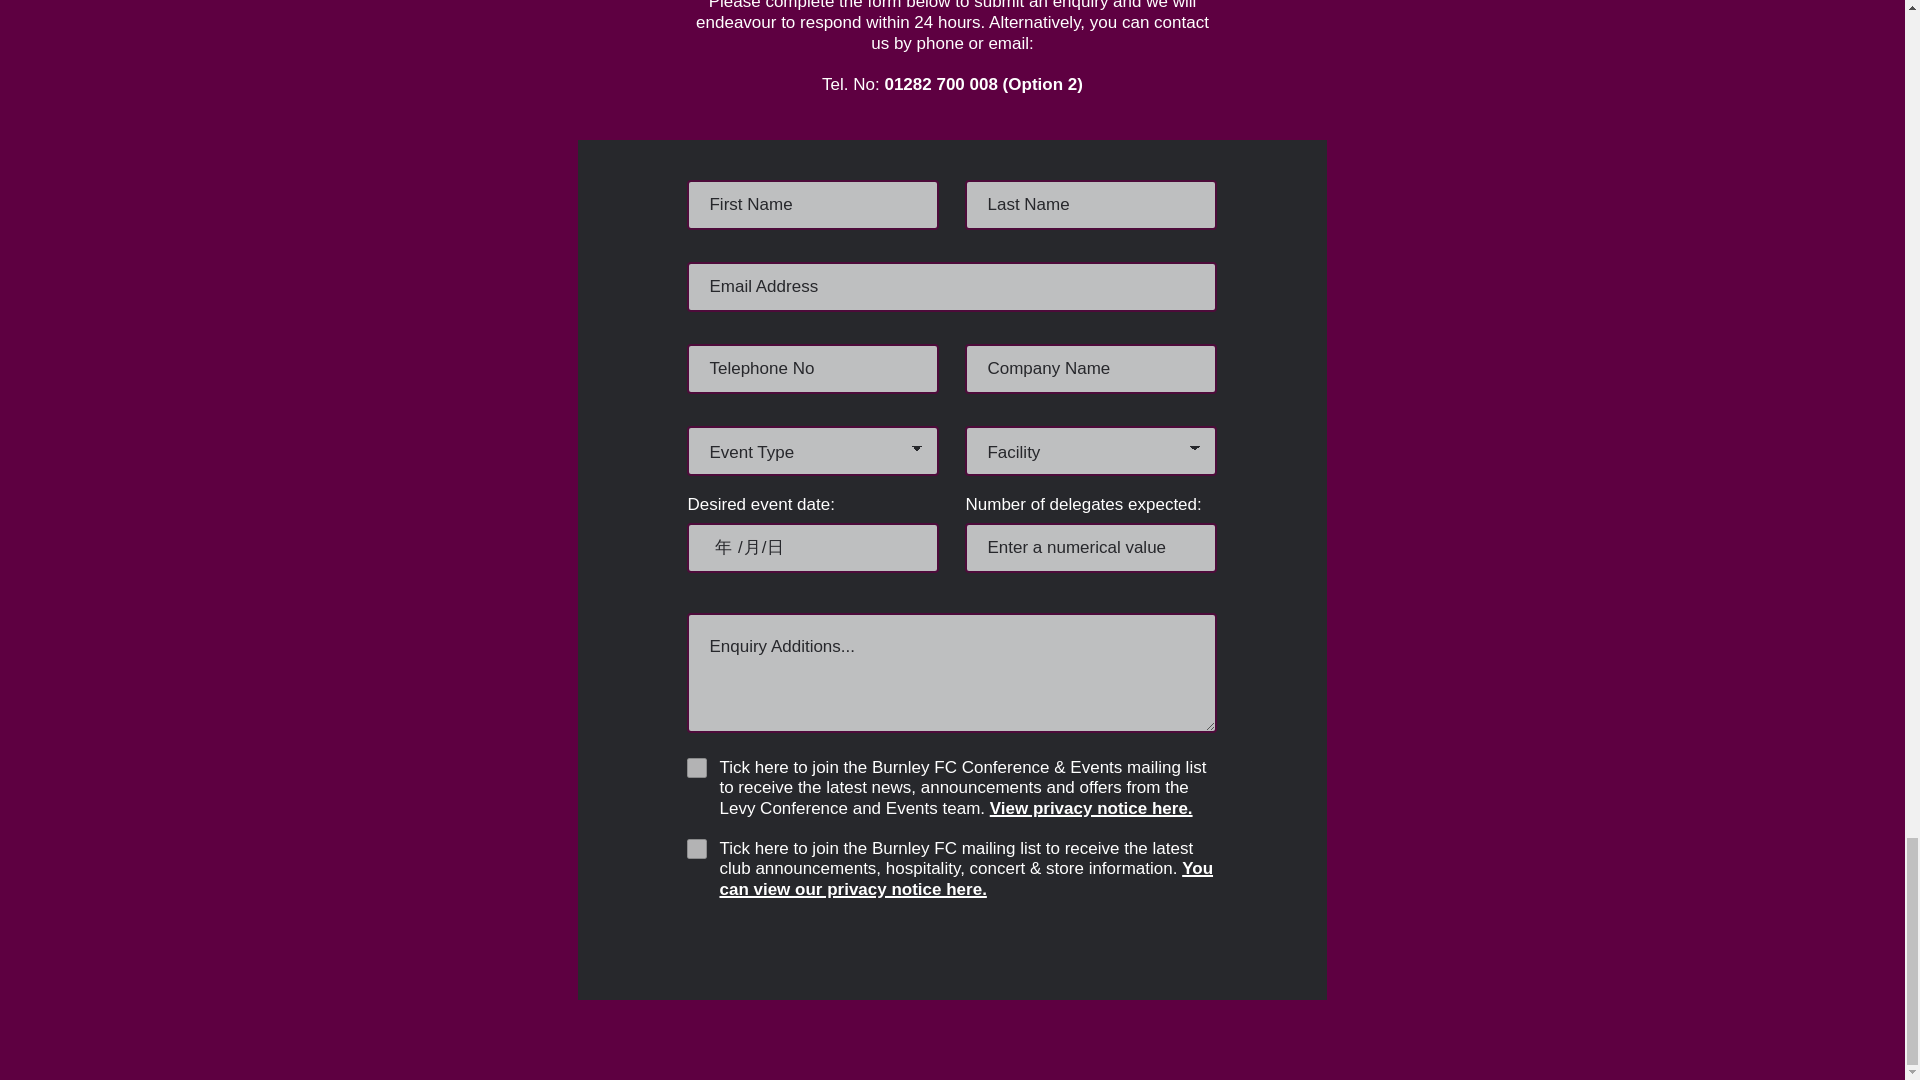  I want to click on on, so click(696, 768).